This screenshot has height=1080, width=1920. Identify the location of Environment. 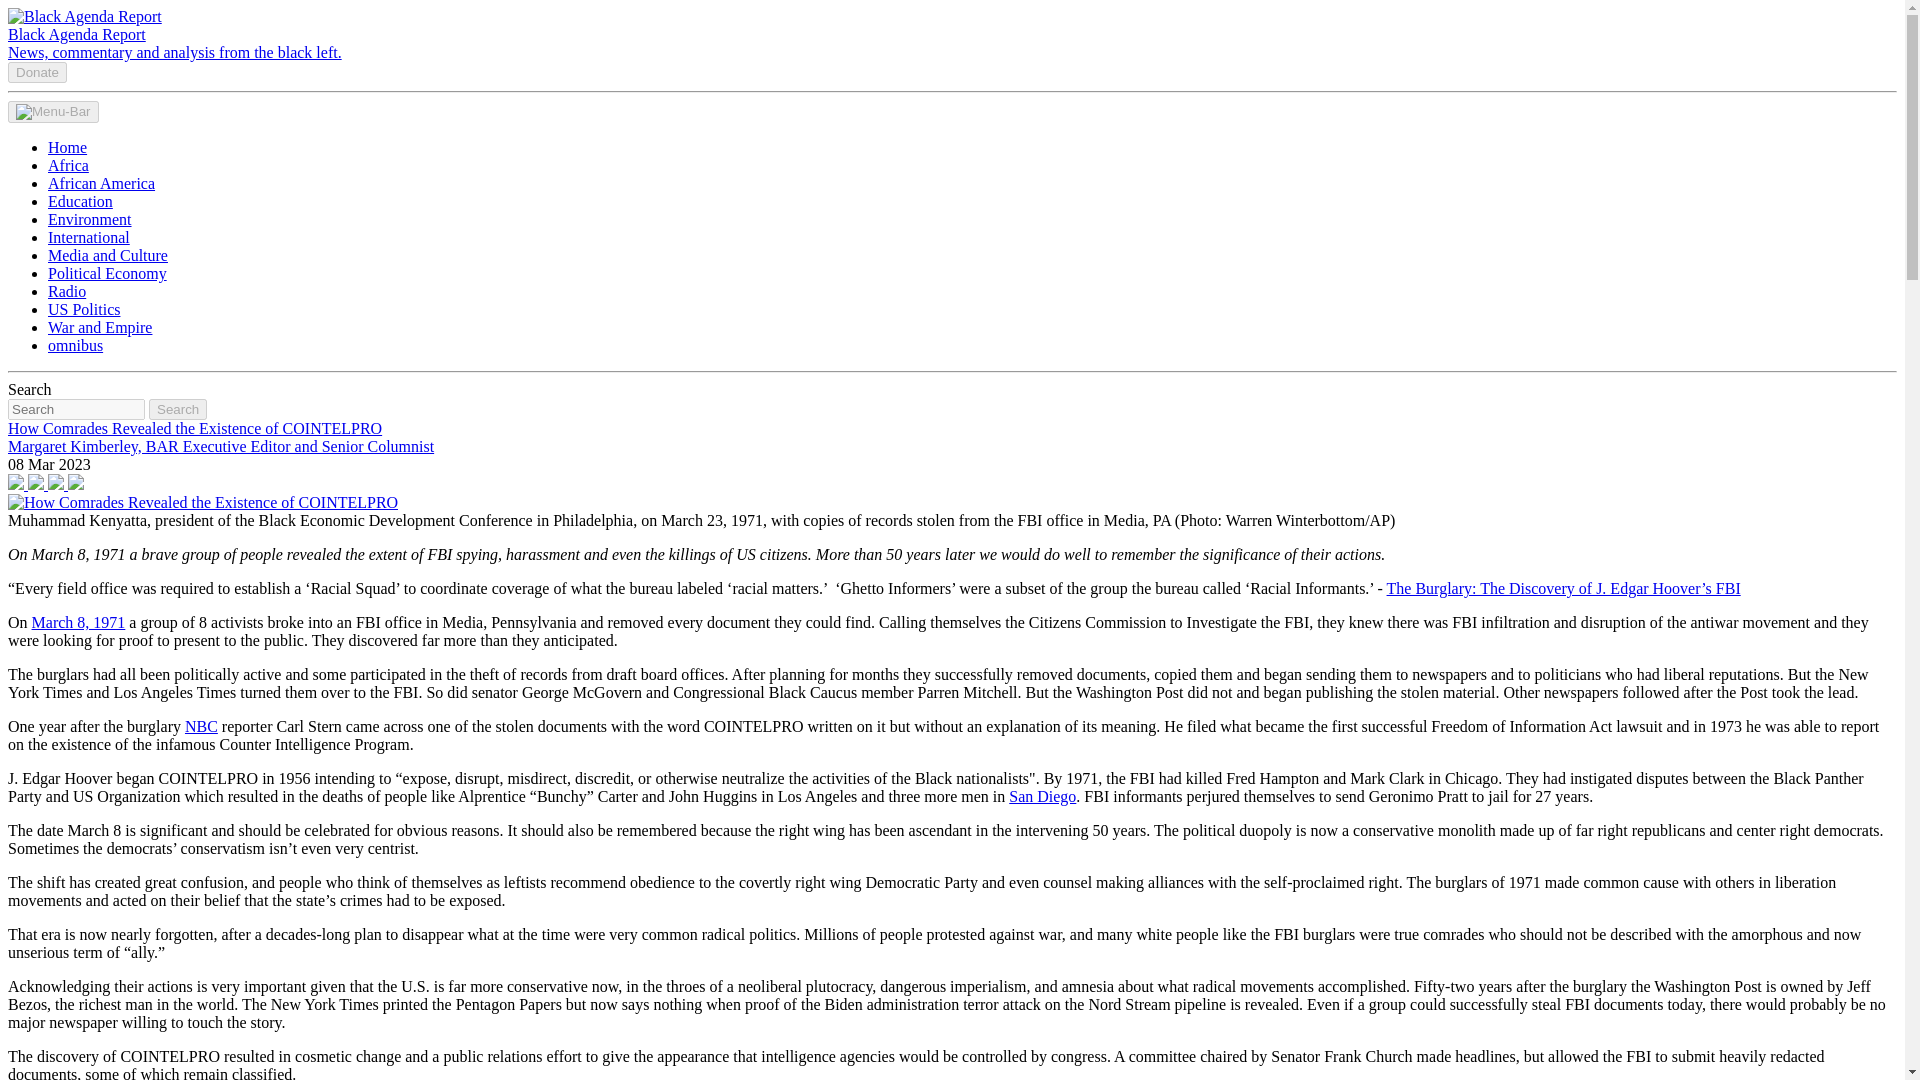
(90, 218).